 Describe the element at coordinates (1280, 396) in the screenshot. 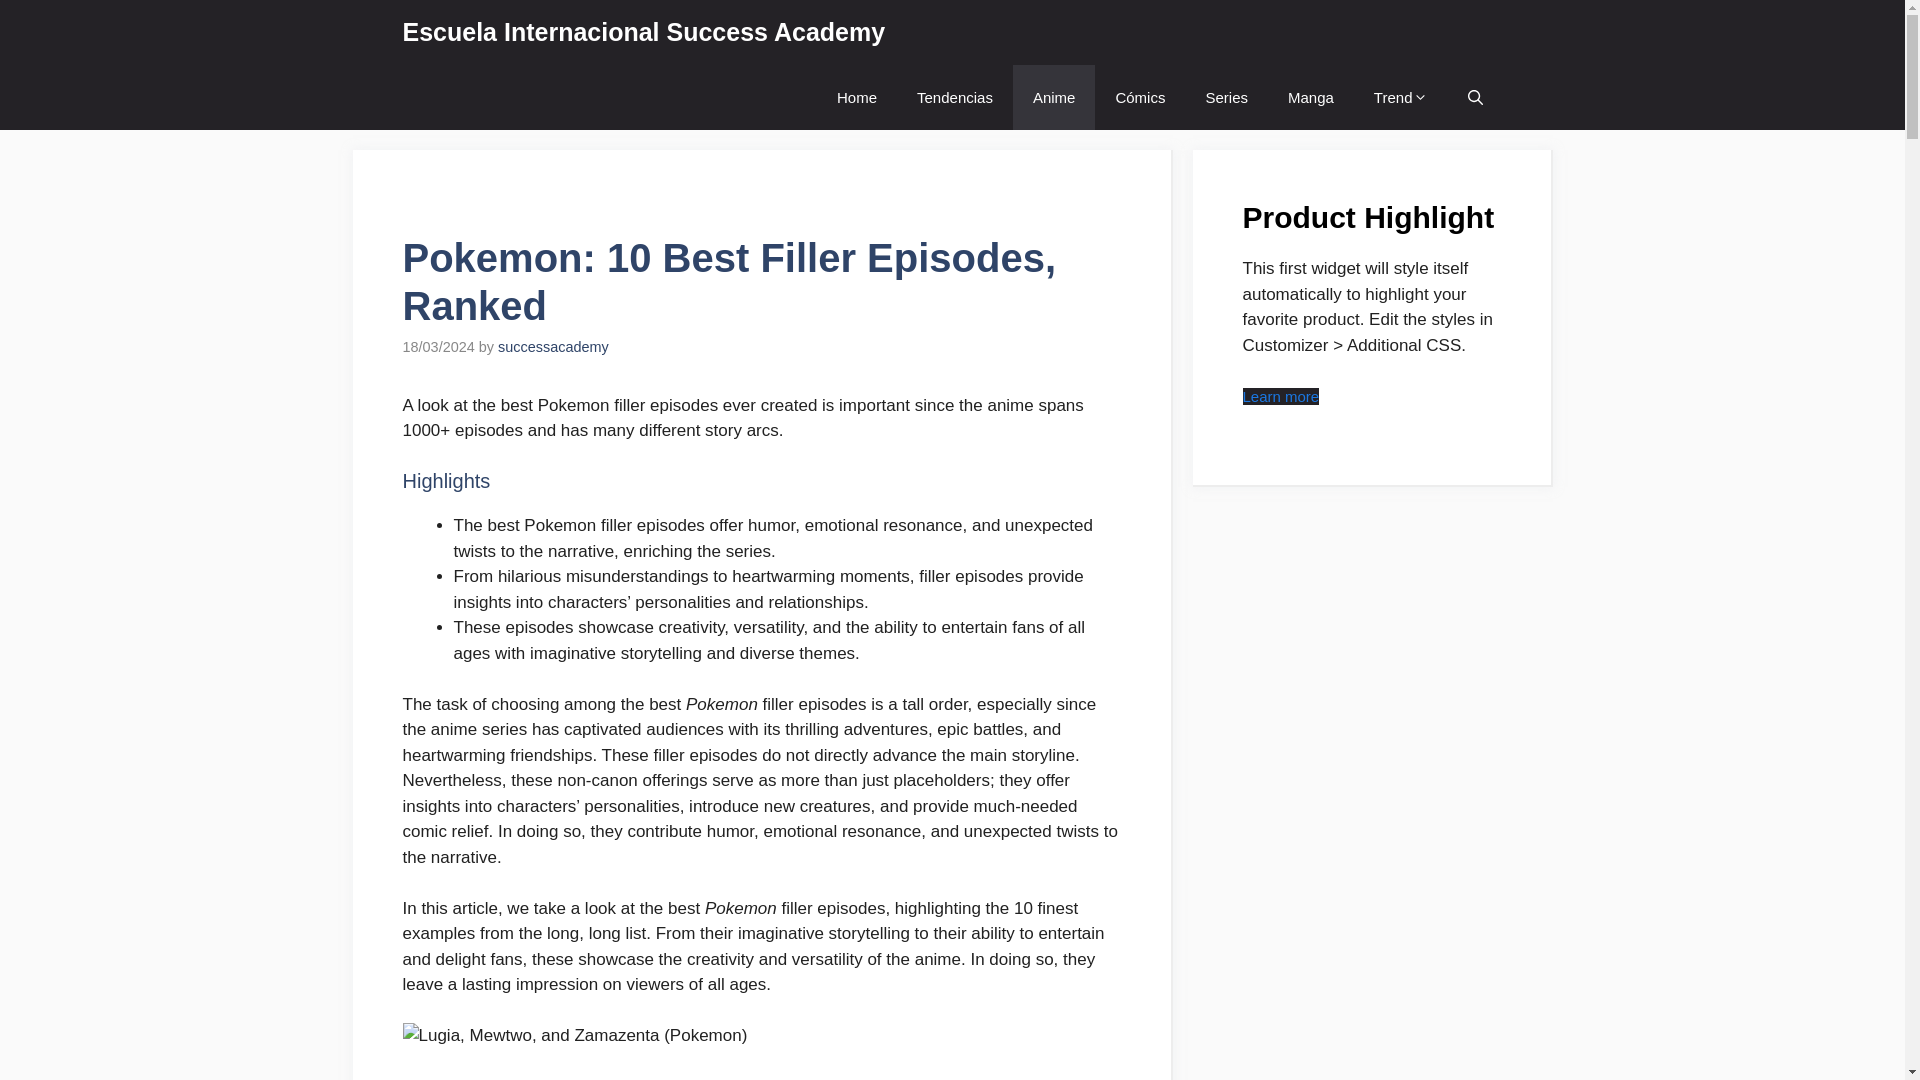

I see `Learn more` at that location.